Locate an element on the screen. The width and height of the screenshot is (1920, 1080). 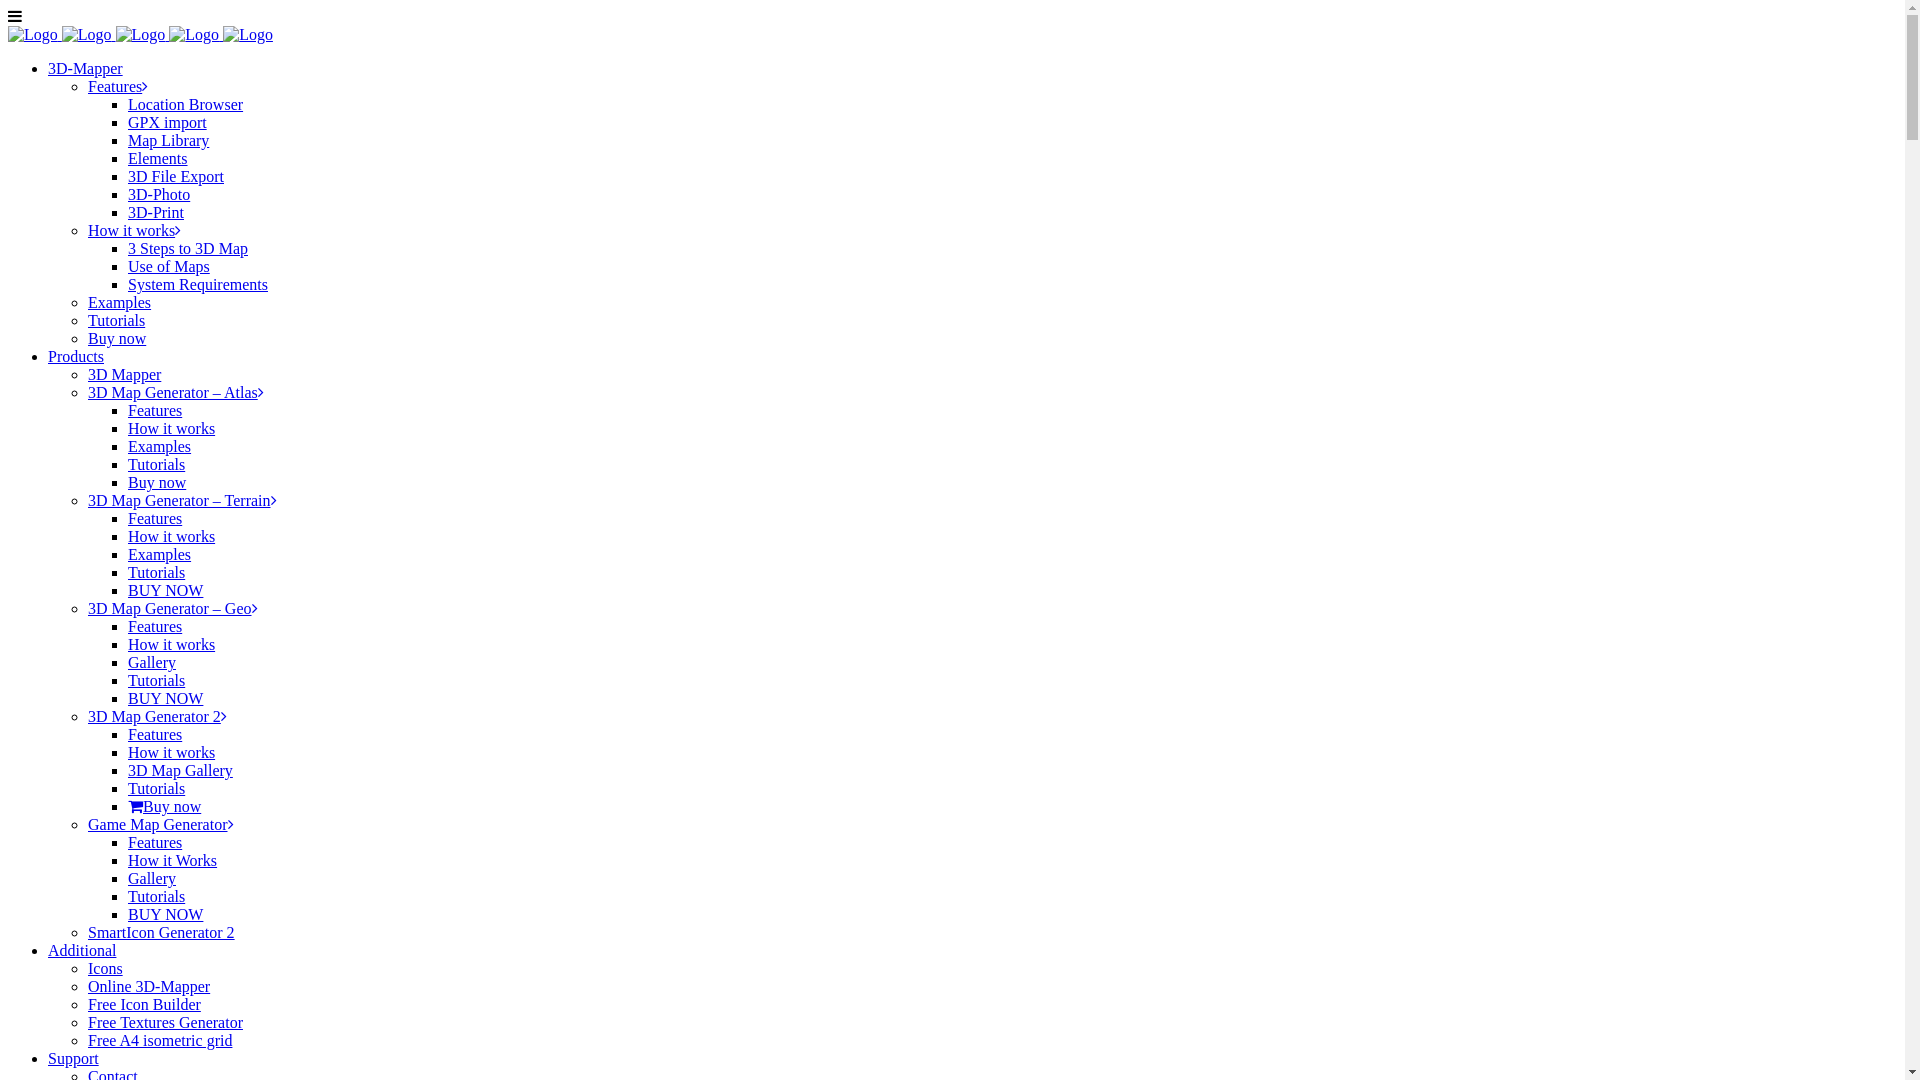
Features is located at coordinates (155, 410).